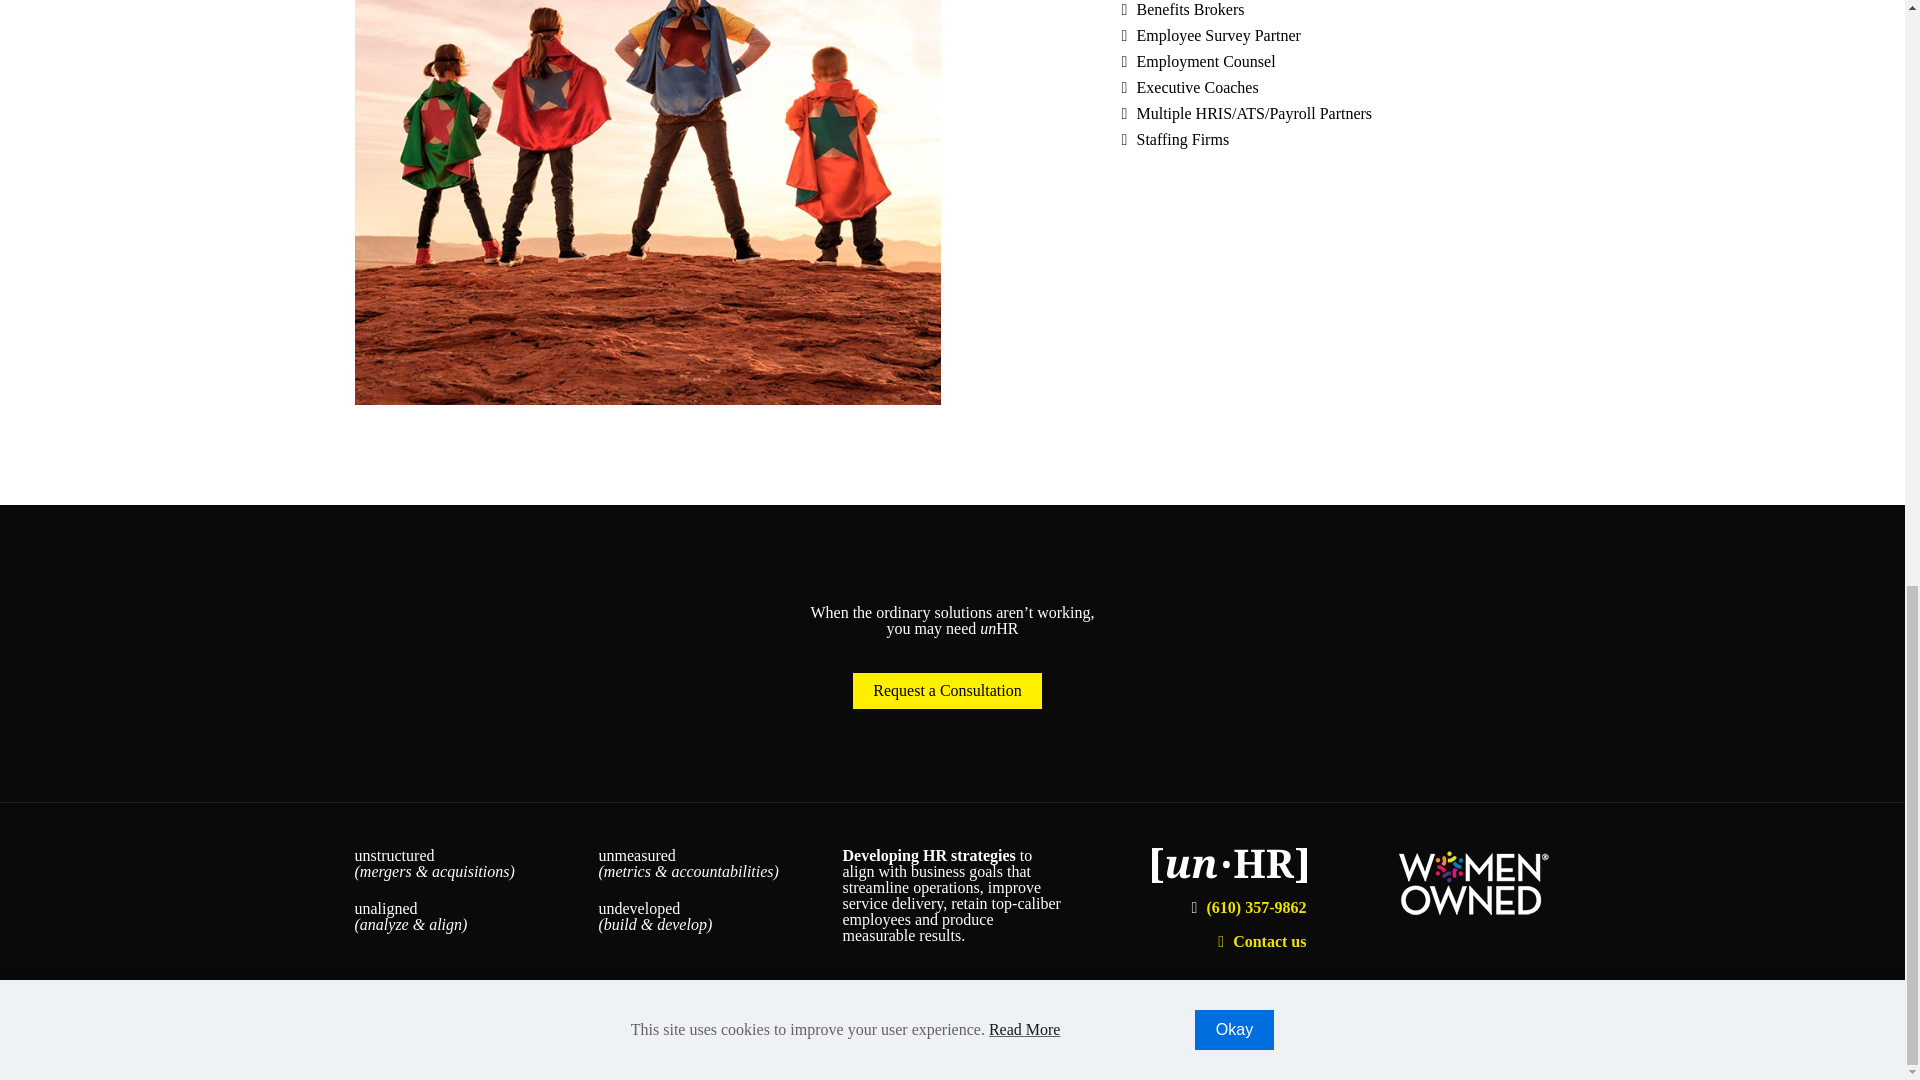  What do you see at coordinates (942, 1028) in the screenshot?
I see `Terms of Service` at bounding box center [942, 1028].